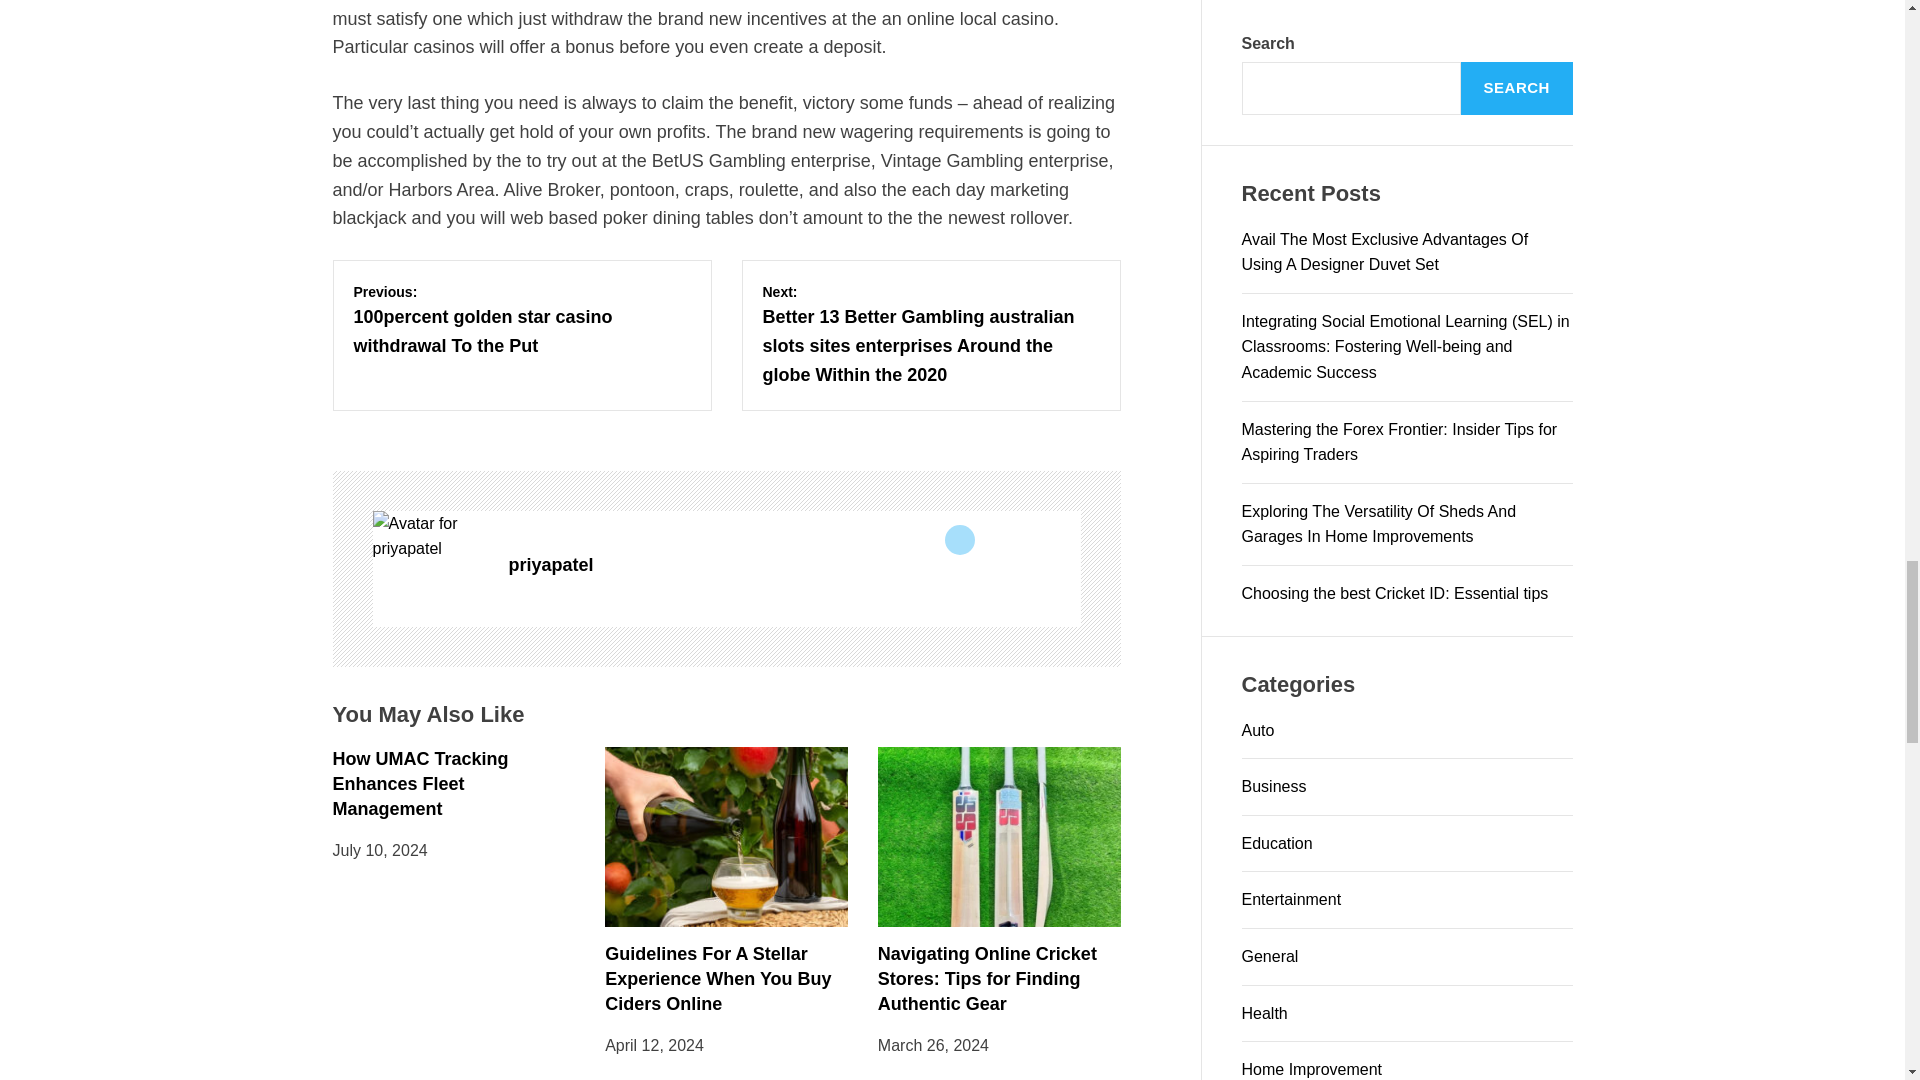 The image size is (1920, 1080). What do you see at coordinates (794, 564) in the screenshot?
I see `priyapatel` at bounding box center [794, 564].